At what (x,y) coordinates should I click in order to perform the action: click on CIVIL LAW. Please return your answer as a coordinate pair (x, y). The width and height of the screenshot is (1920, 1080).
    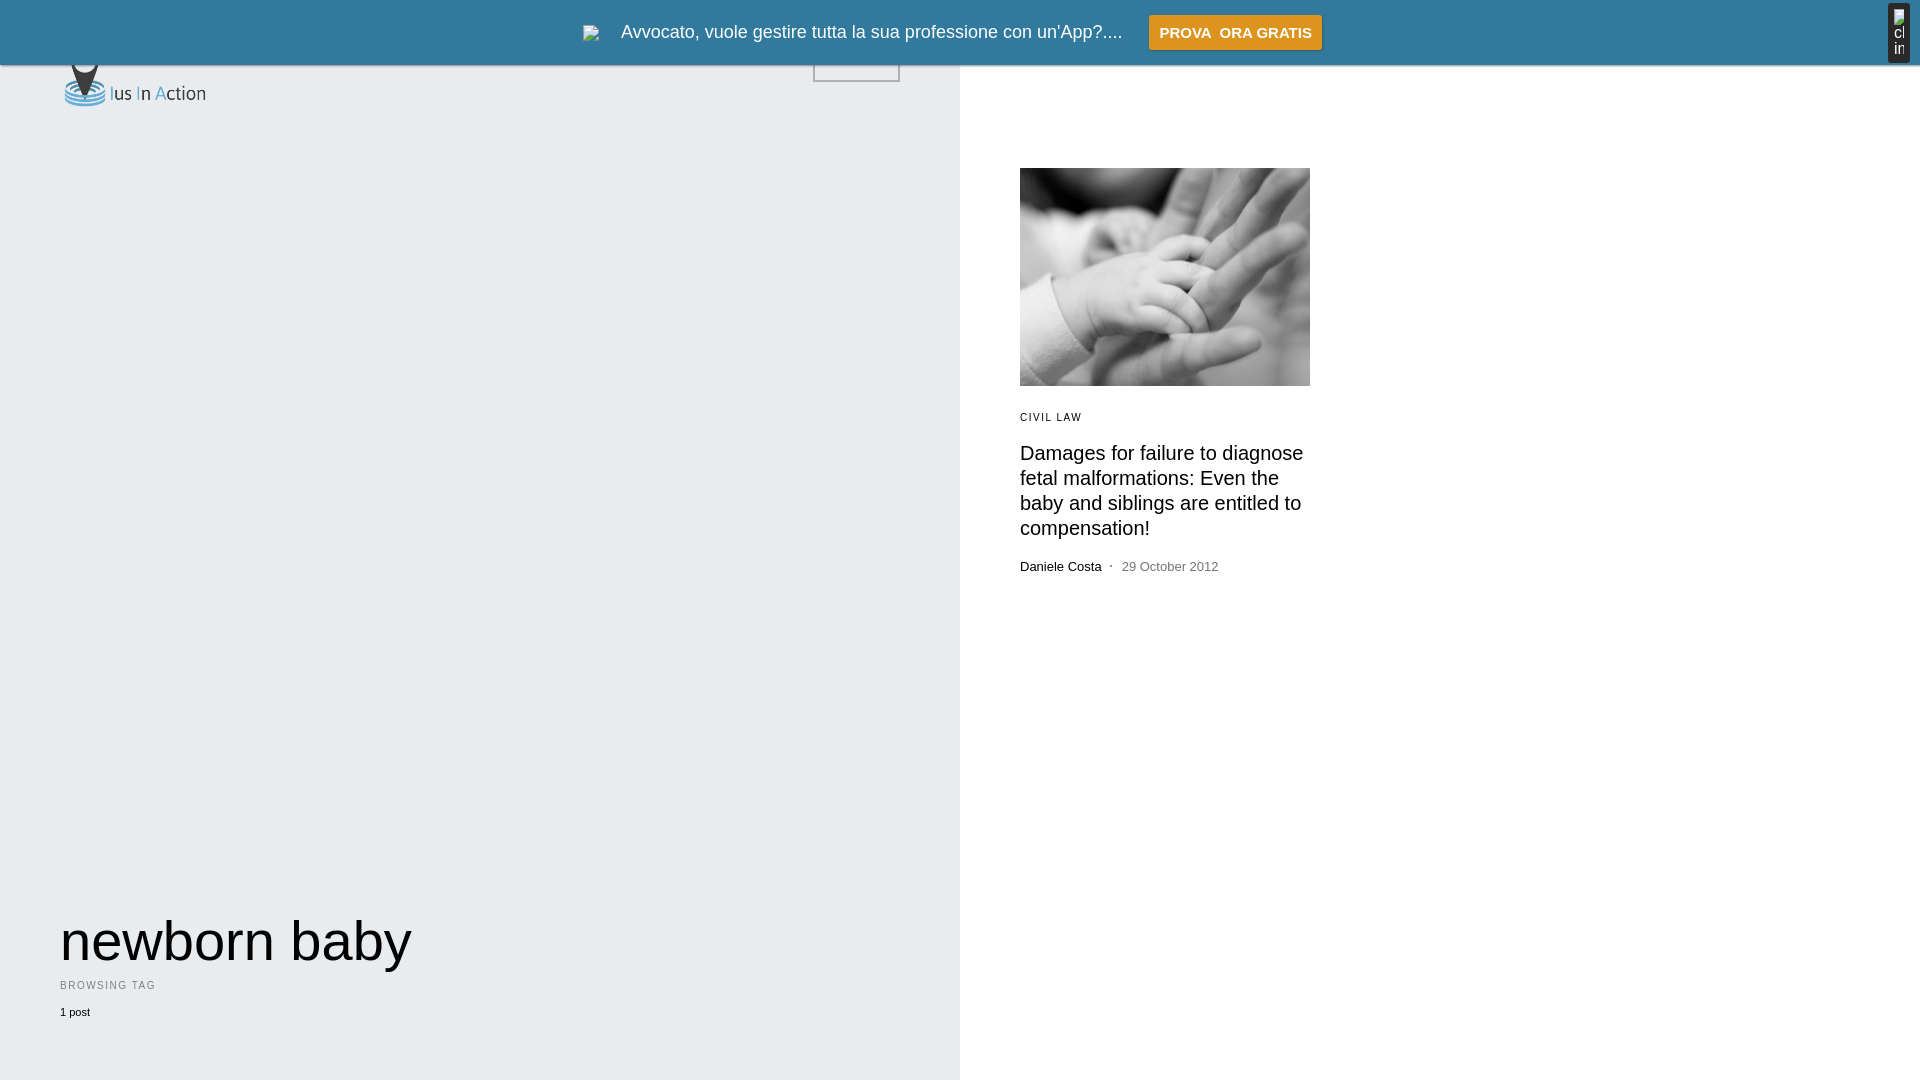
    Looking at the image, I should click on (1050, 417).